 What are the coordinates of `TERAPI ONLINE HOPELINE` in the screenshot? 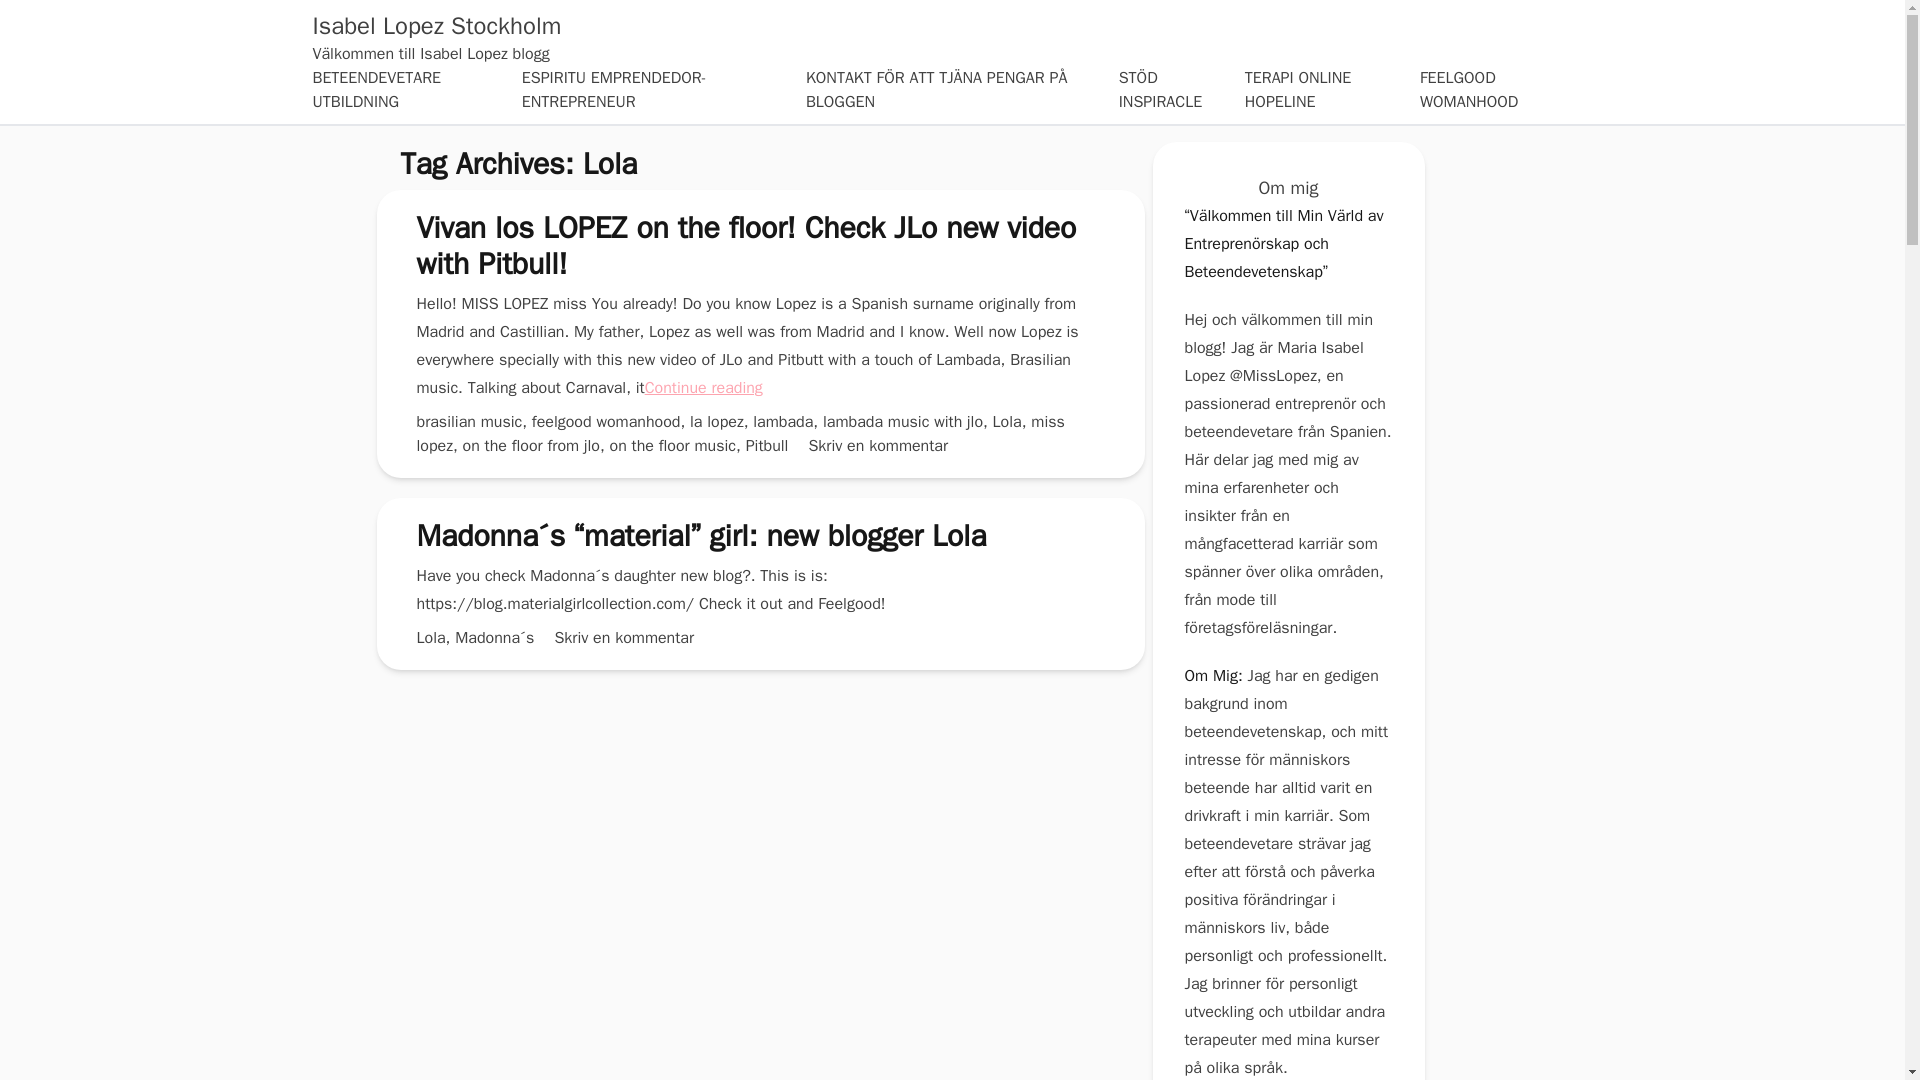 It's located at (1298, 90).